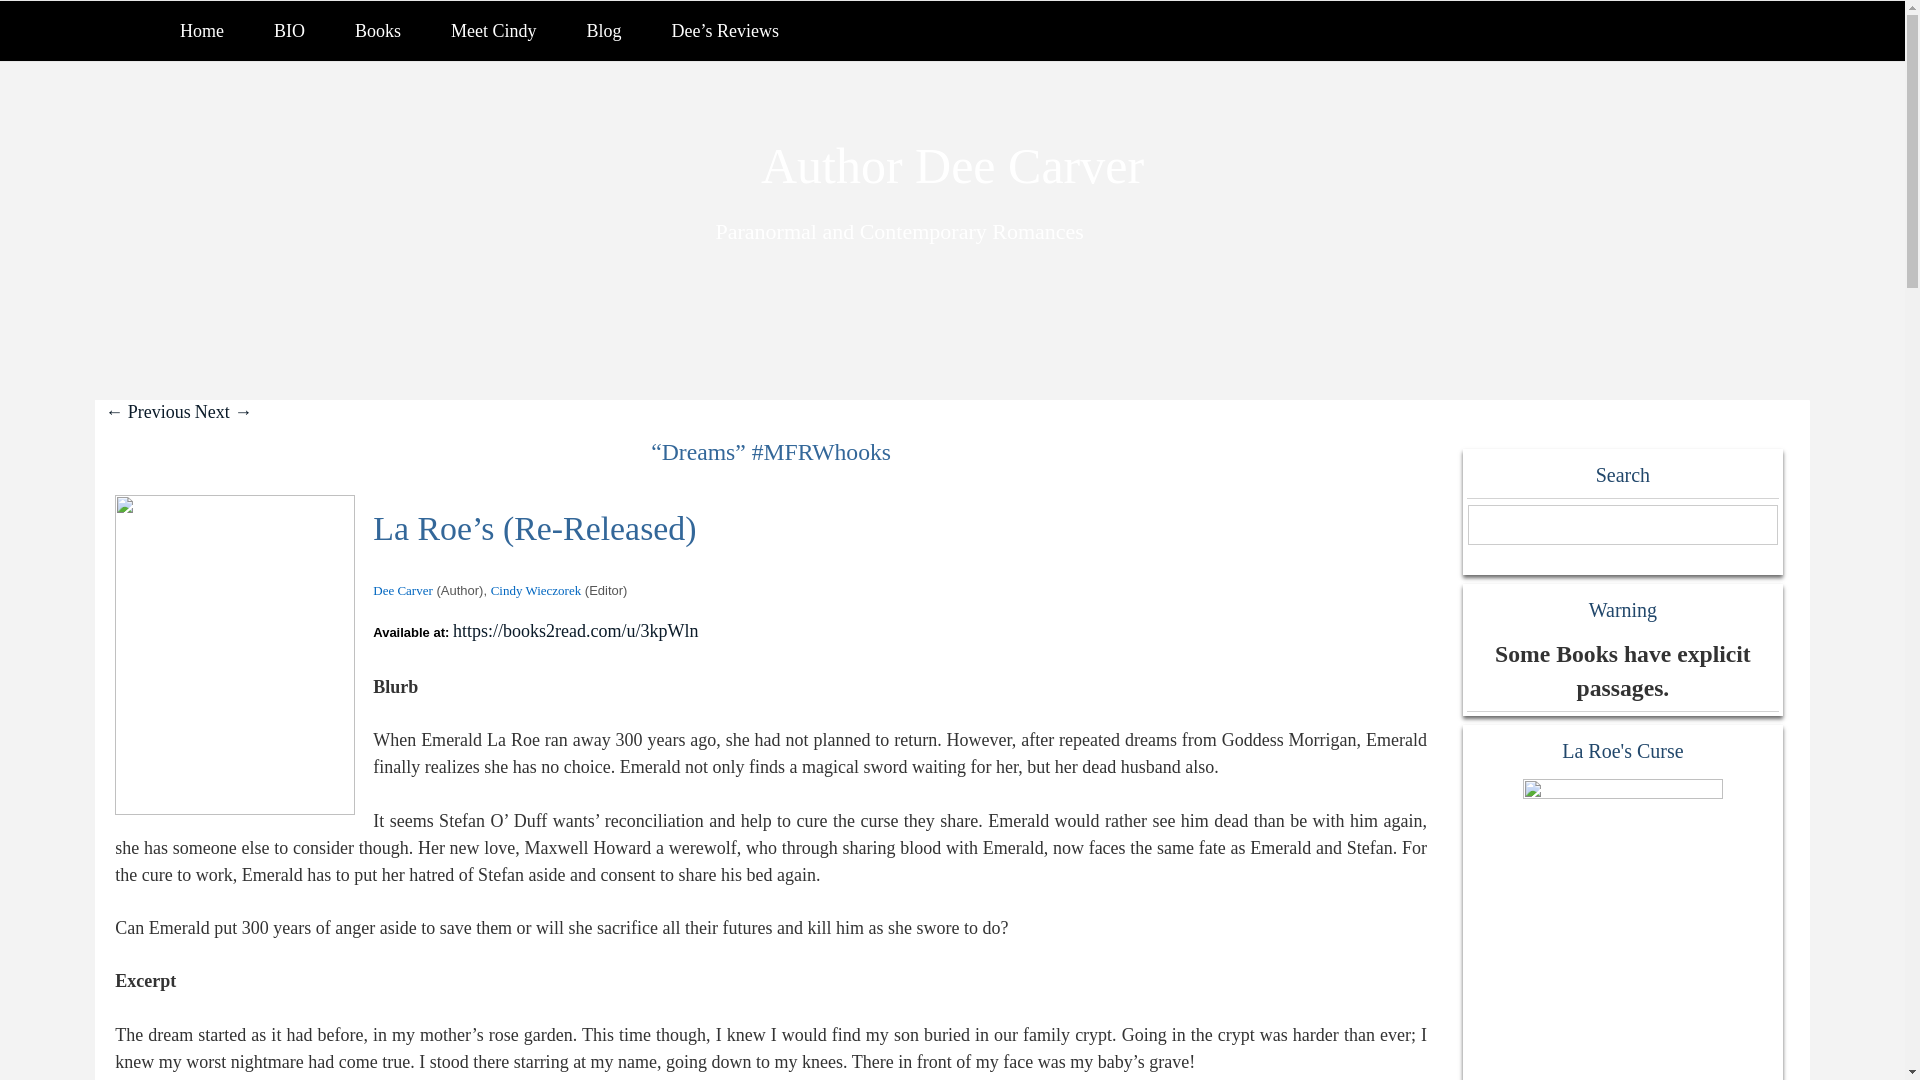  Describe the element at coordinates (202, 30) in the screenshot. I see `Home` at that location.